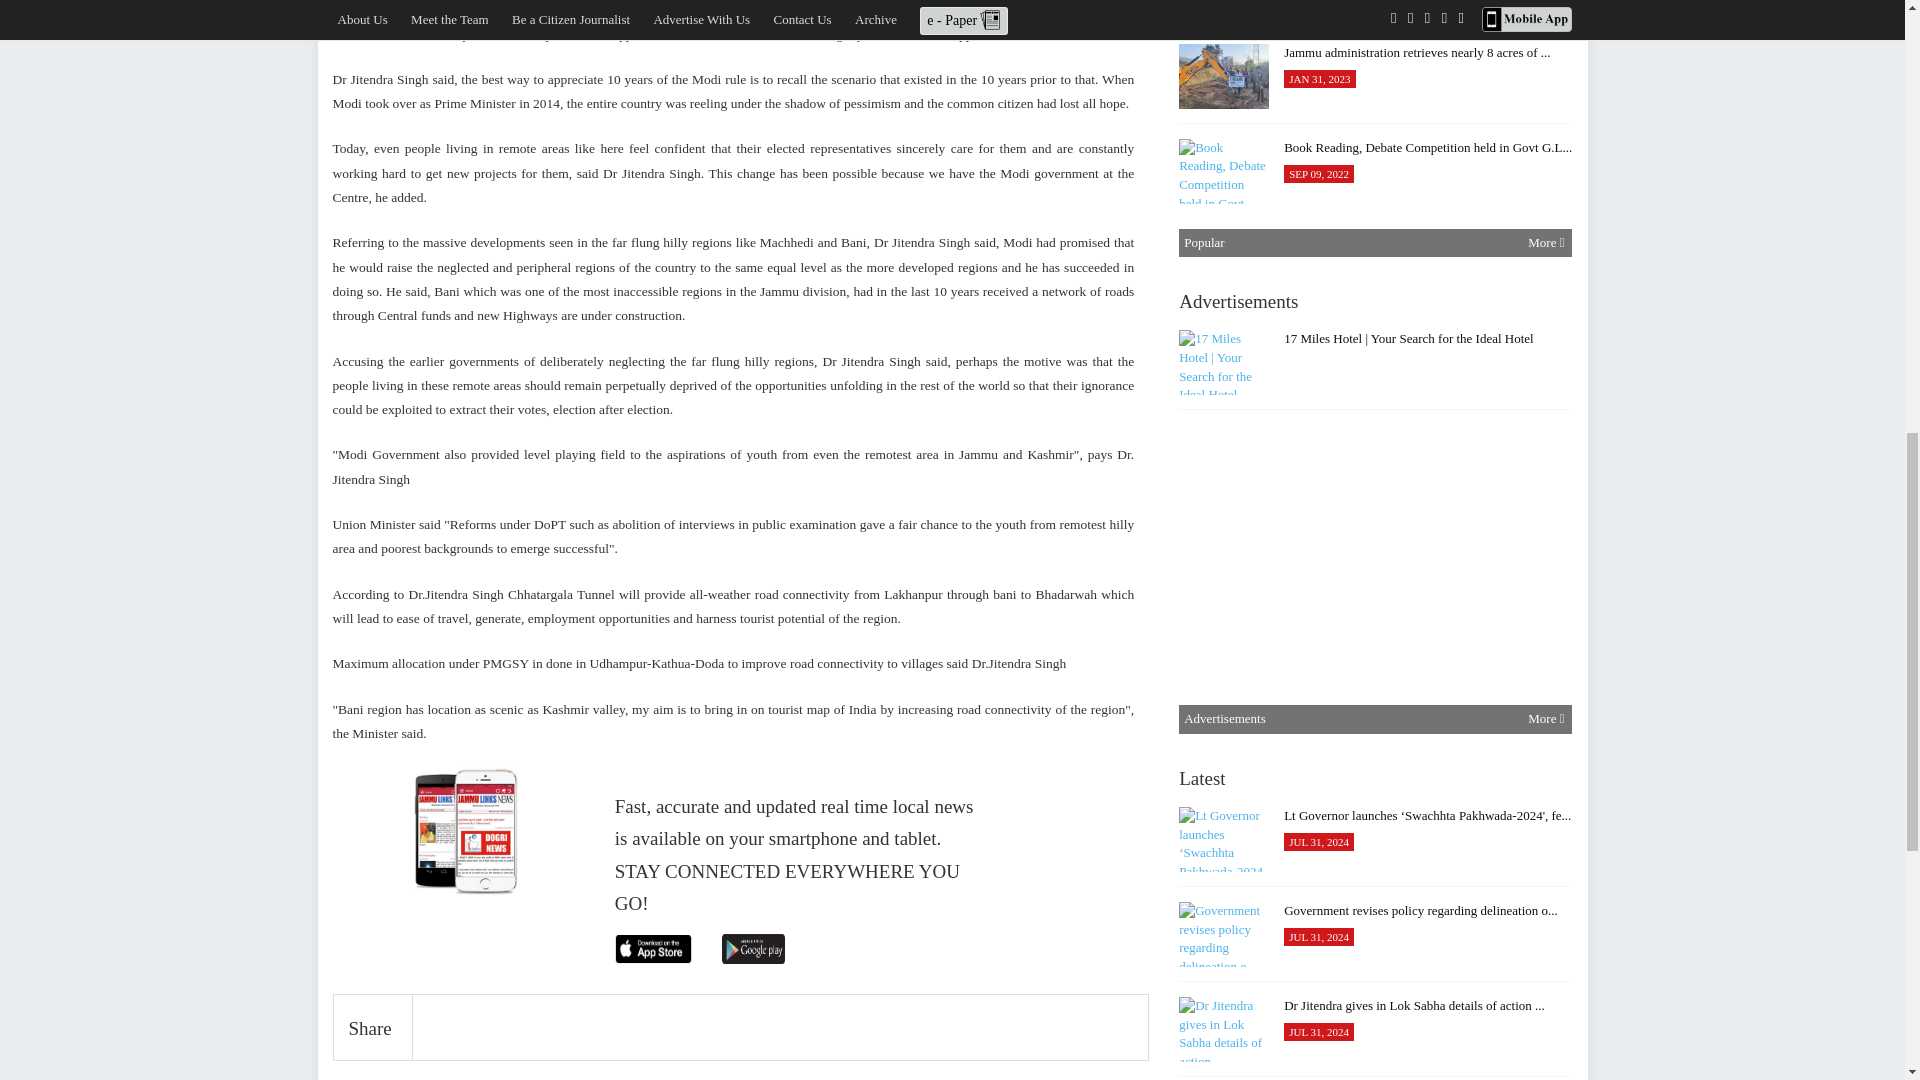  What do you see at coordinates (1224, 456) in the screenshot?
I see `Digital planetarium show organised` at bounding box center [1224, 456].